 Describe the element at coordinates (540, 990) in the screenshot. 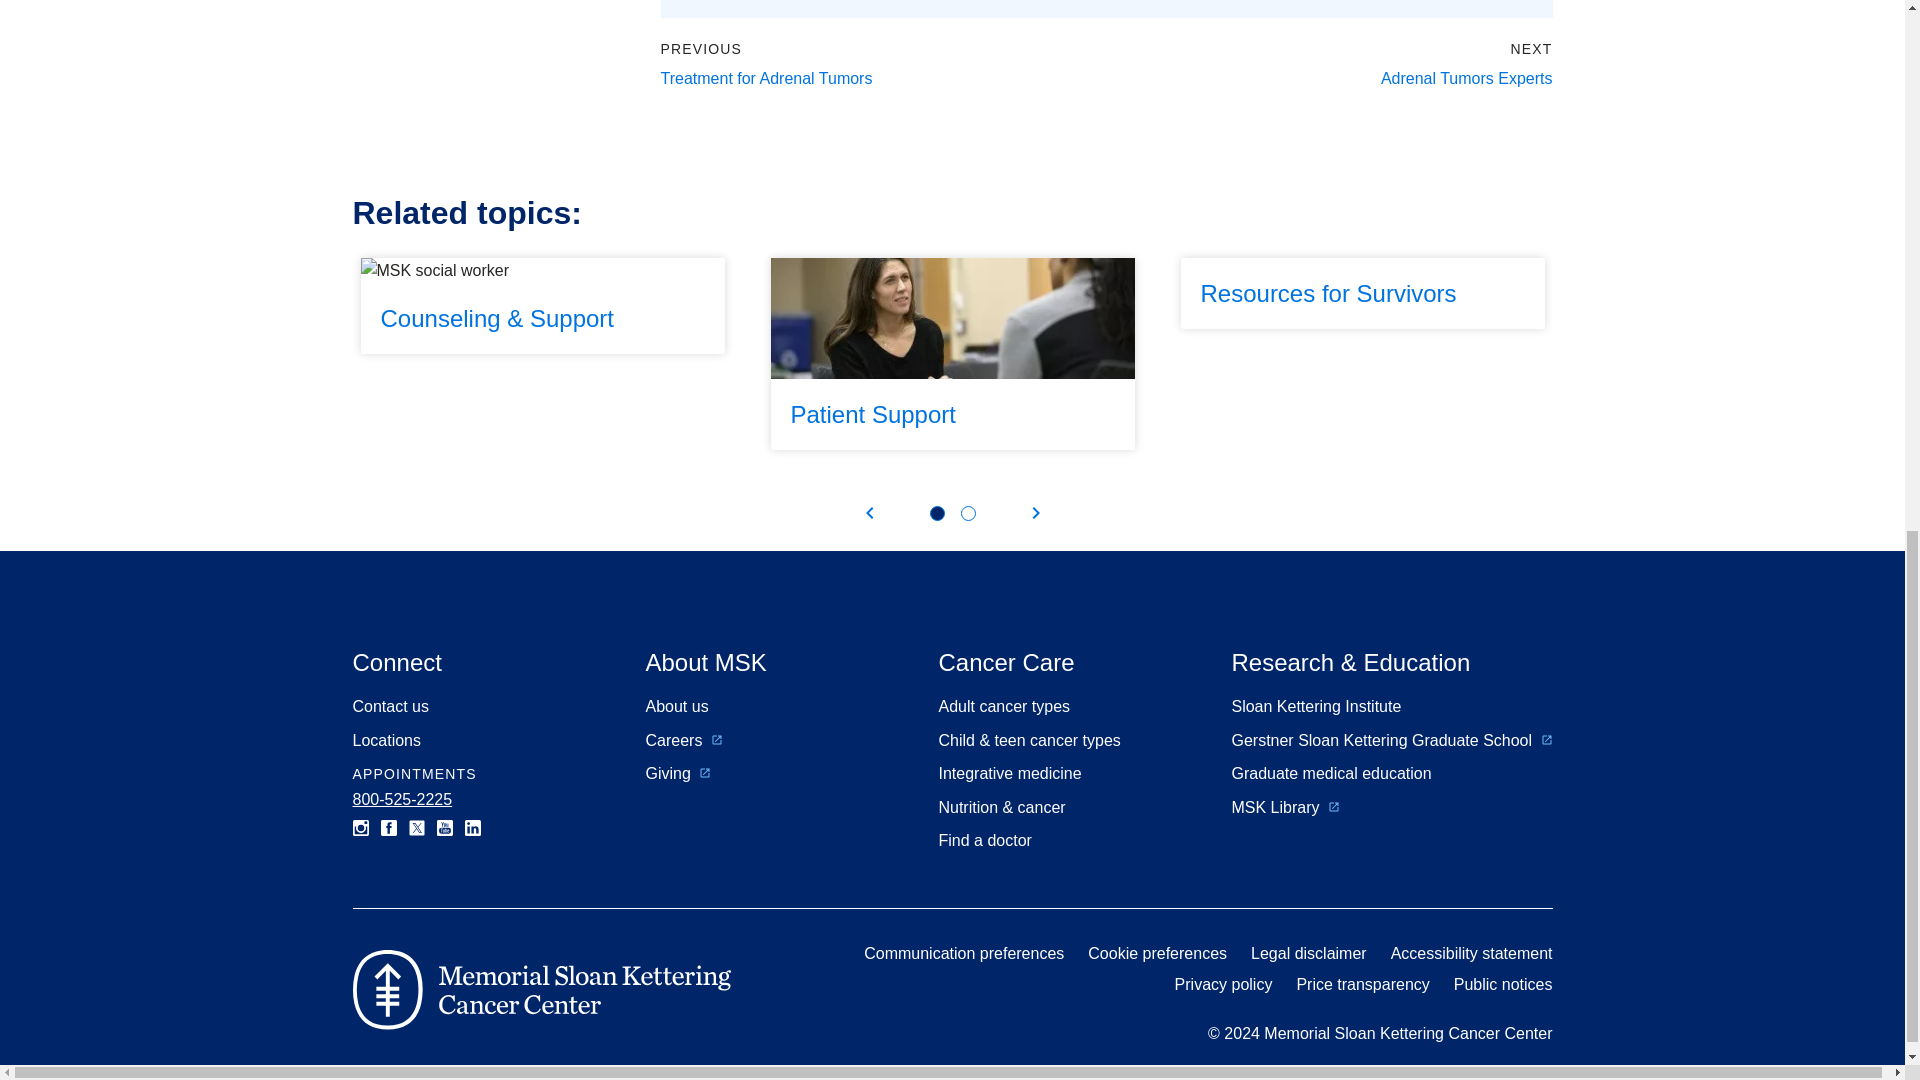

I see `Memorial Sloan Kettering Cancer Center` at that location.